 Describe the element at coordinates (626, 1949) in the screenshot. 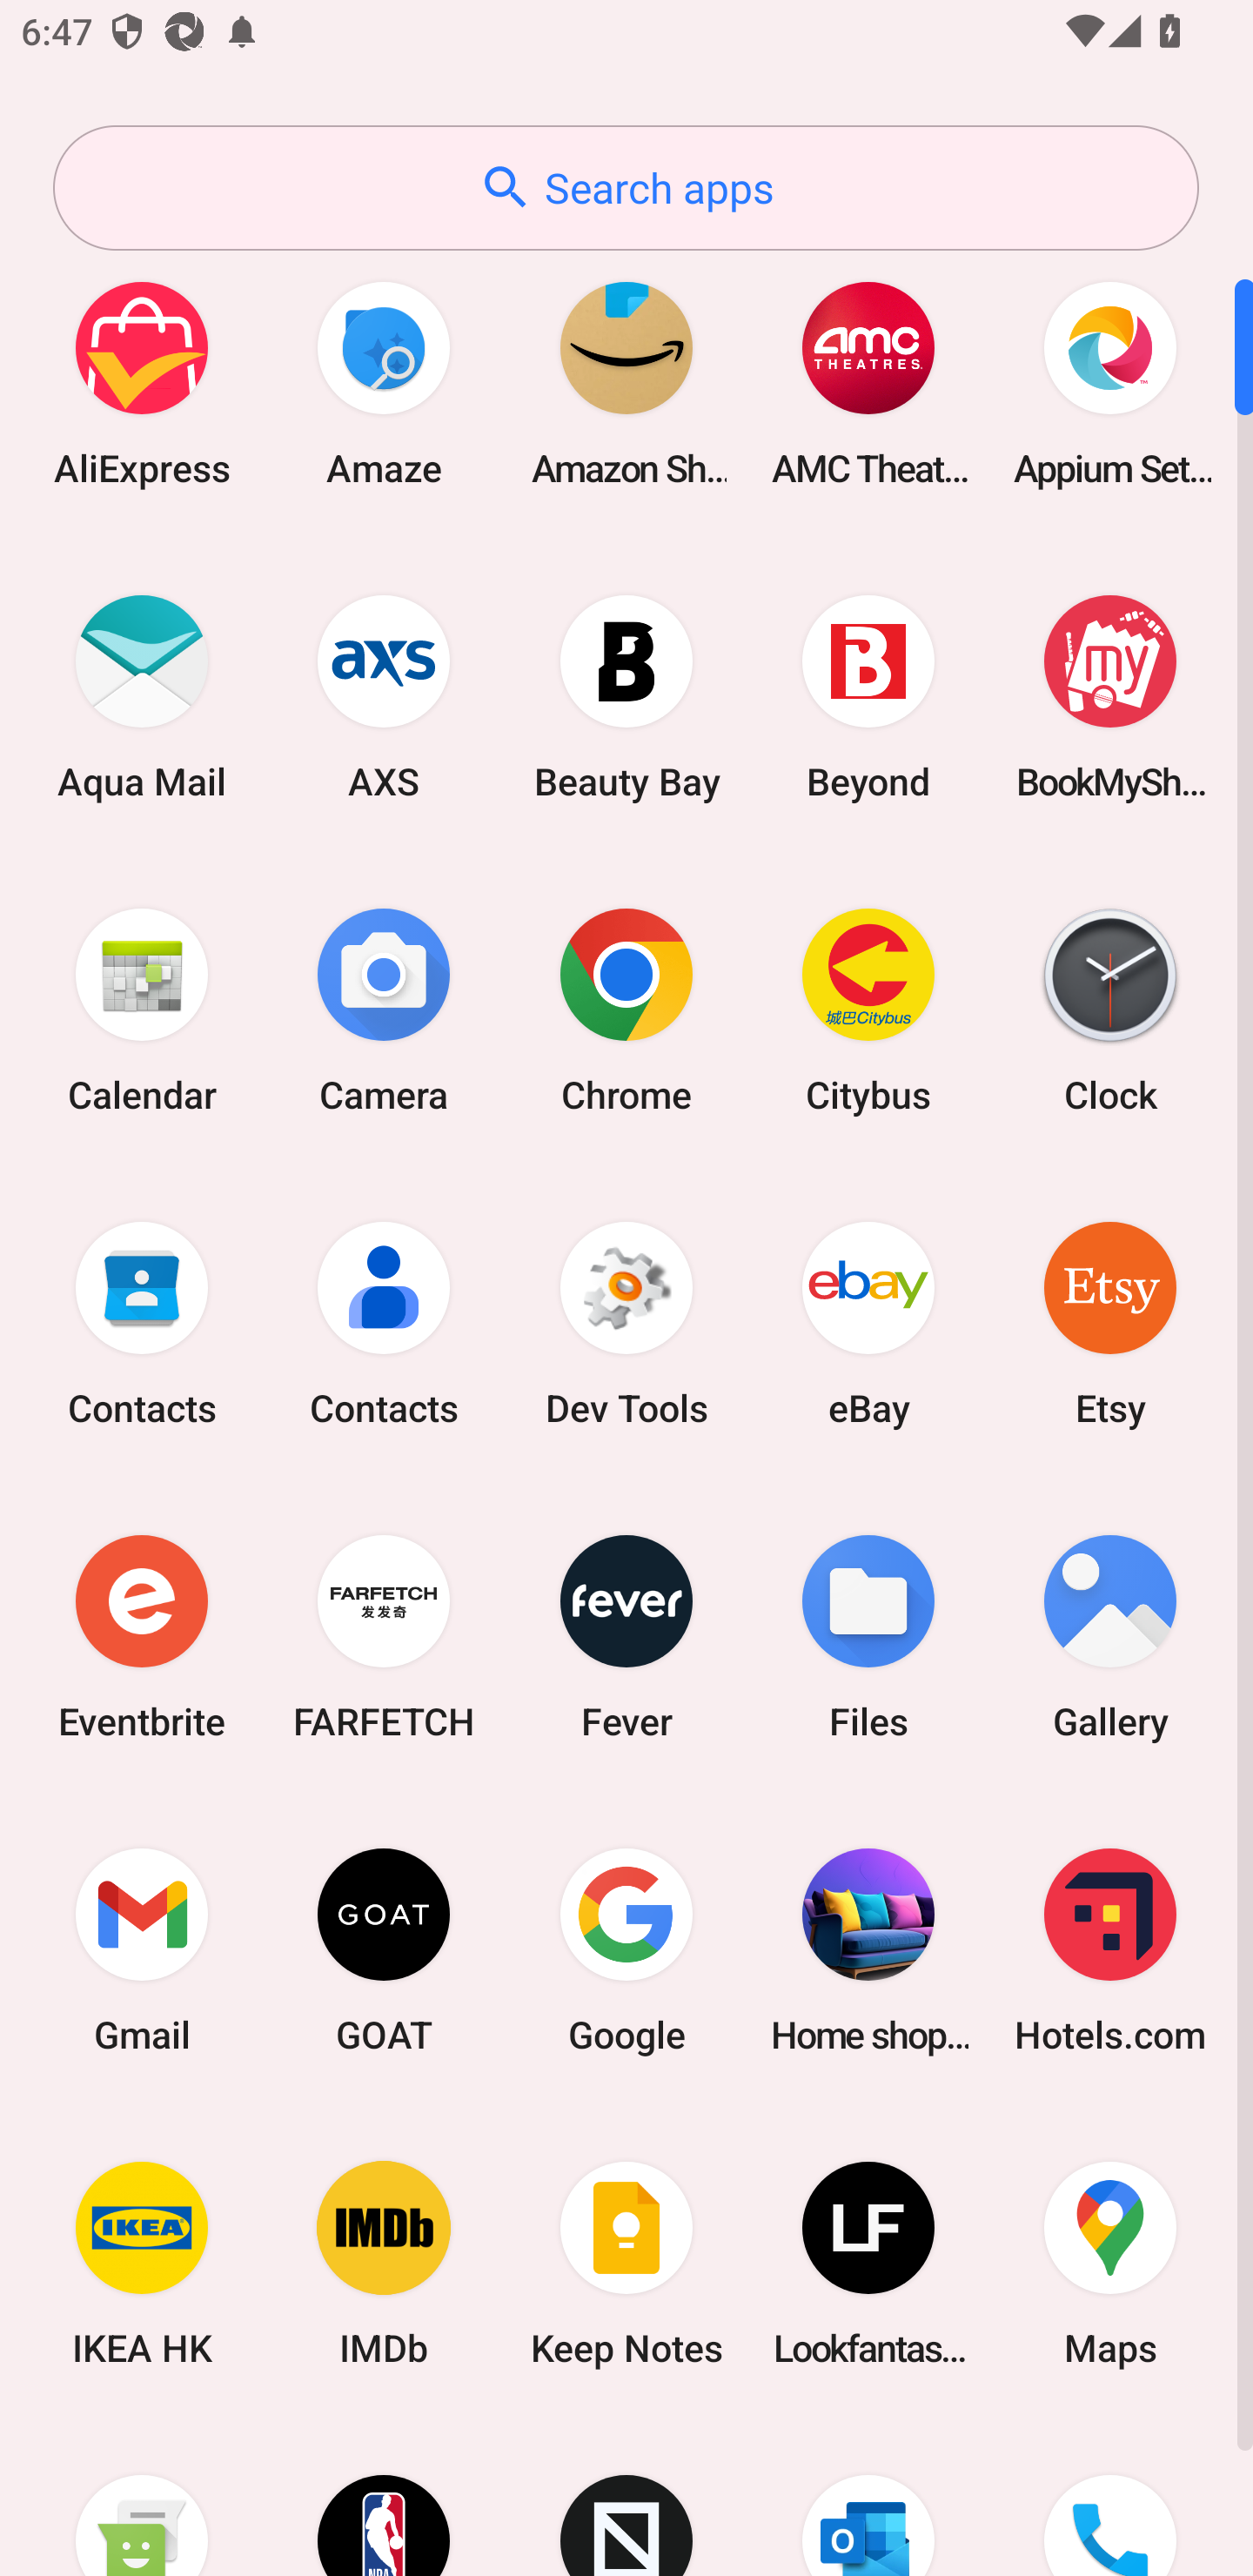

I see `Google` at that location.